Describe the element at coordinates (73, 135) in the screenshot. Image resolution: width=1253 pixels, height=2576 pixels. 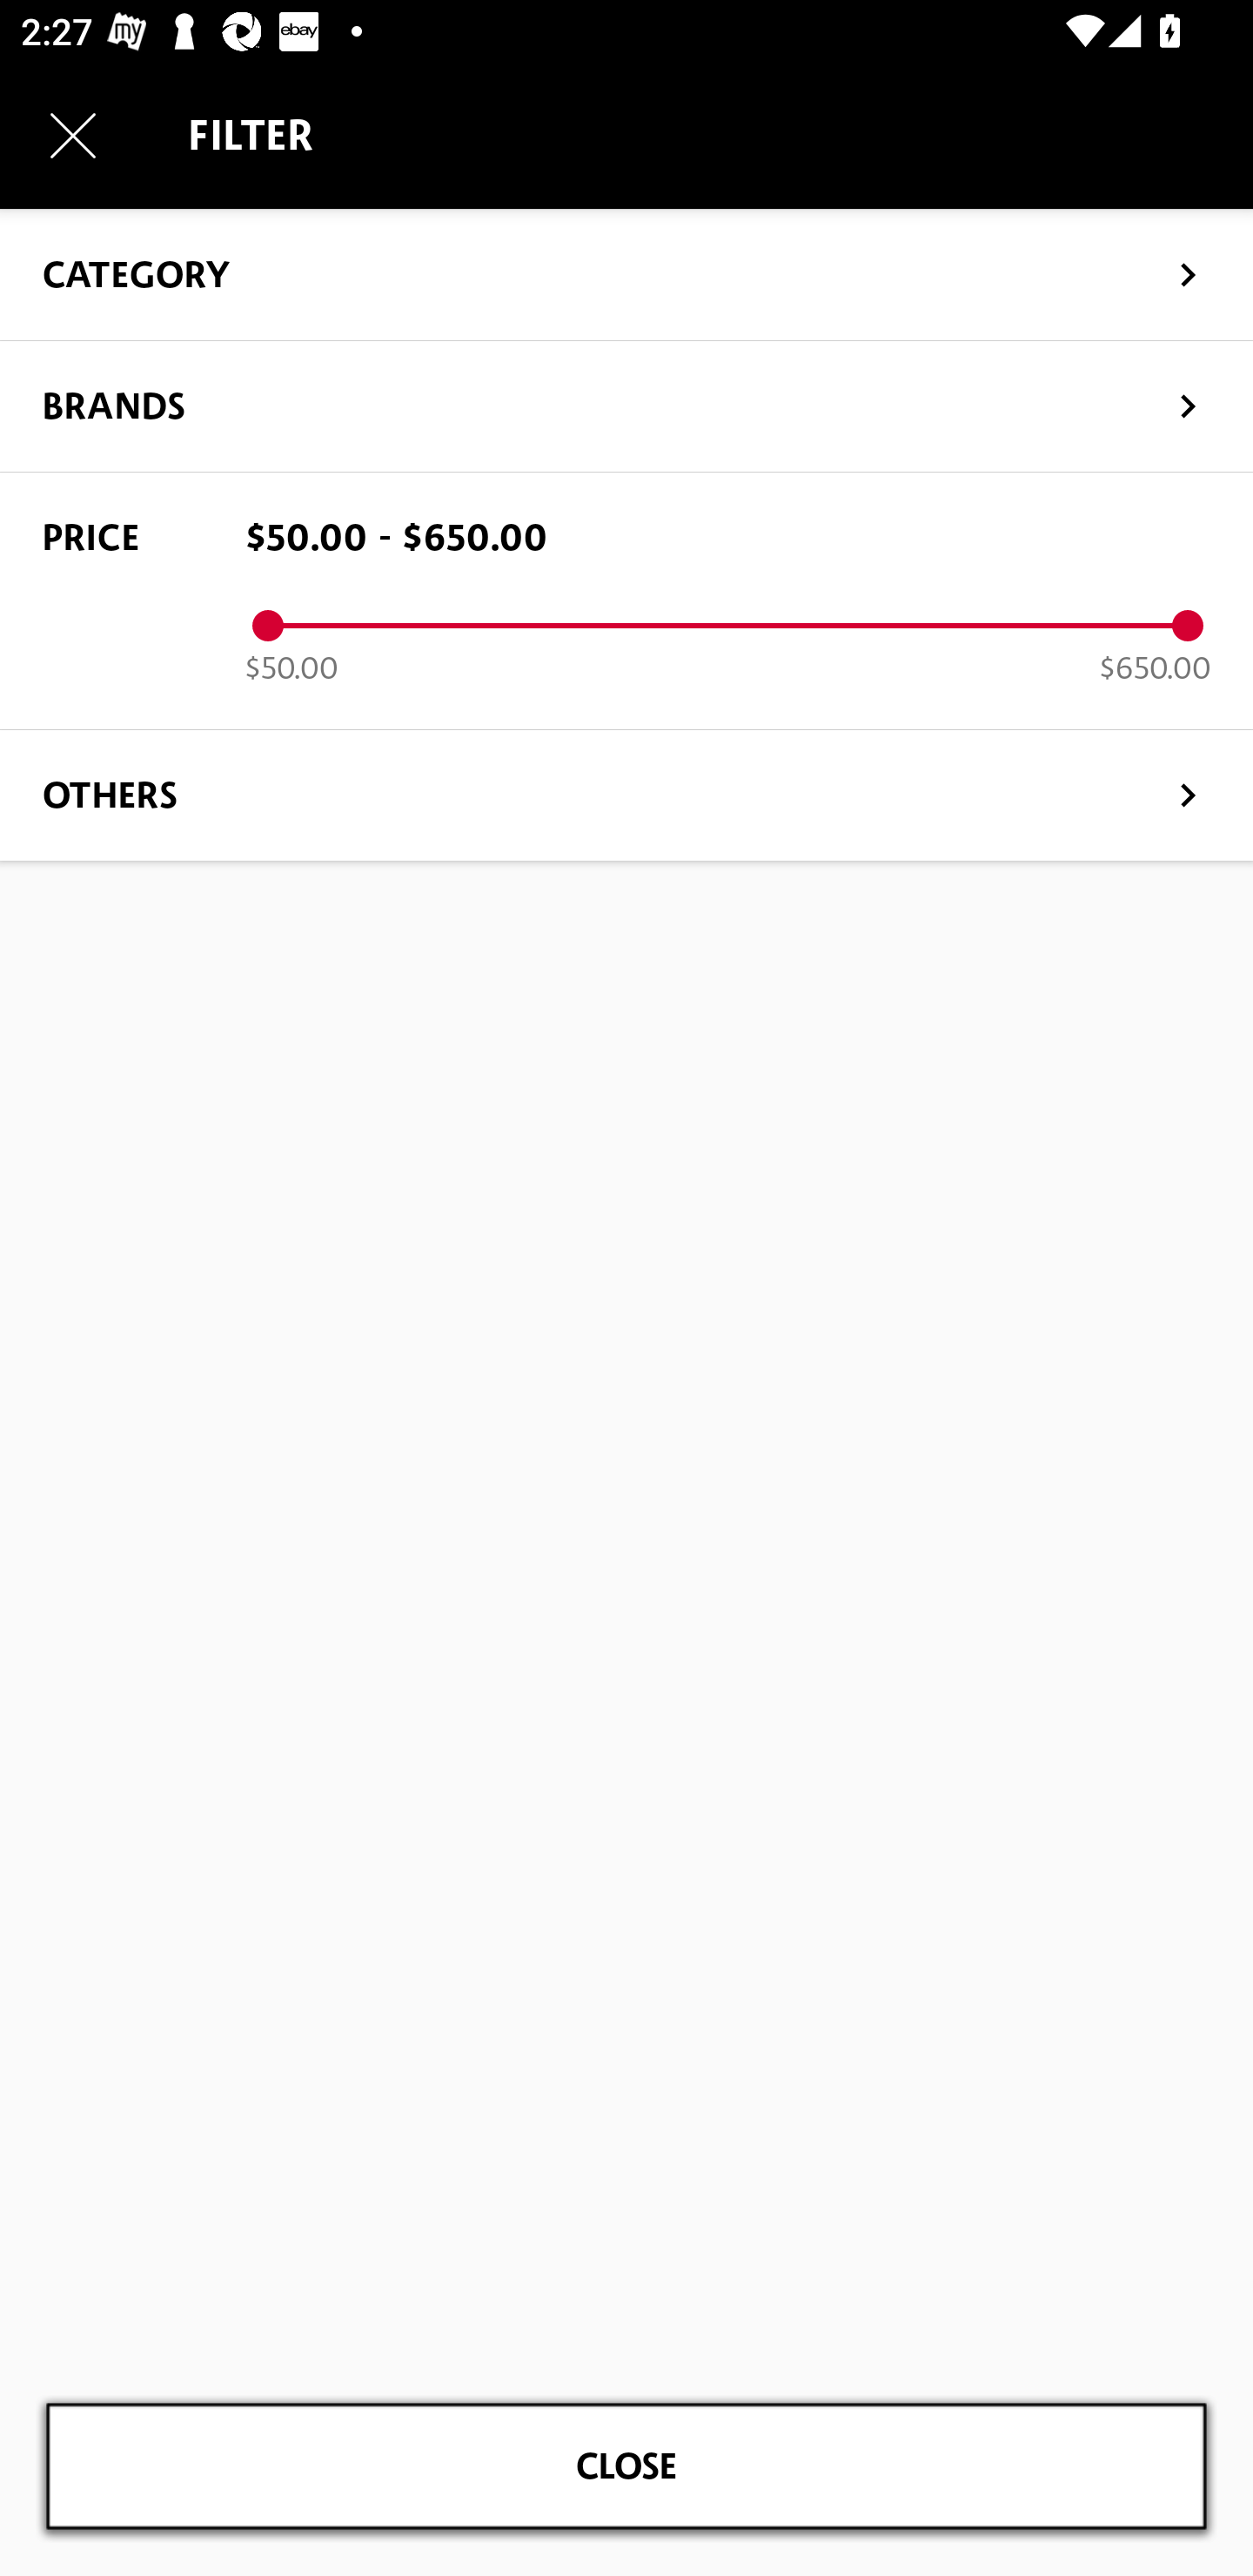
I see `Navigate up` at that location.